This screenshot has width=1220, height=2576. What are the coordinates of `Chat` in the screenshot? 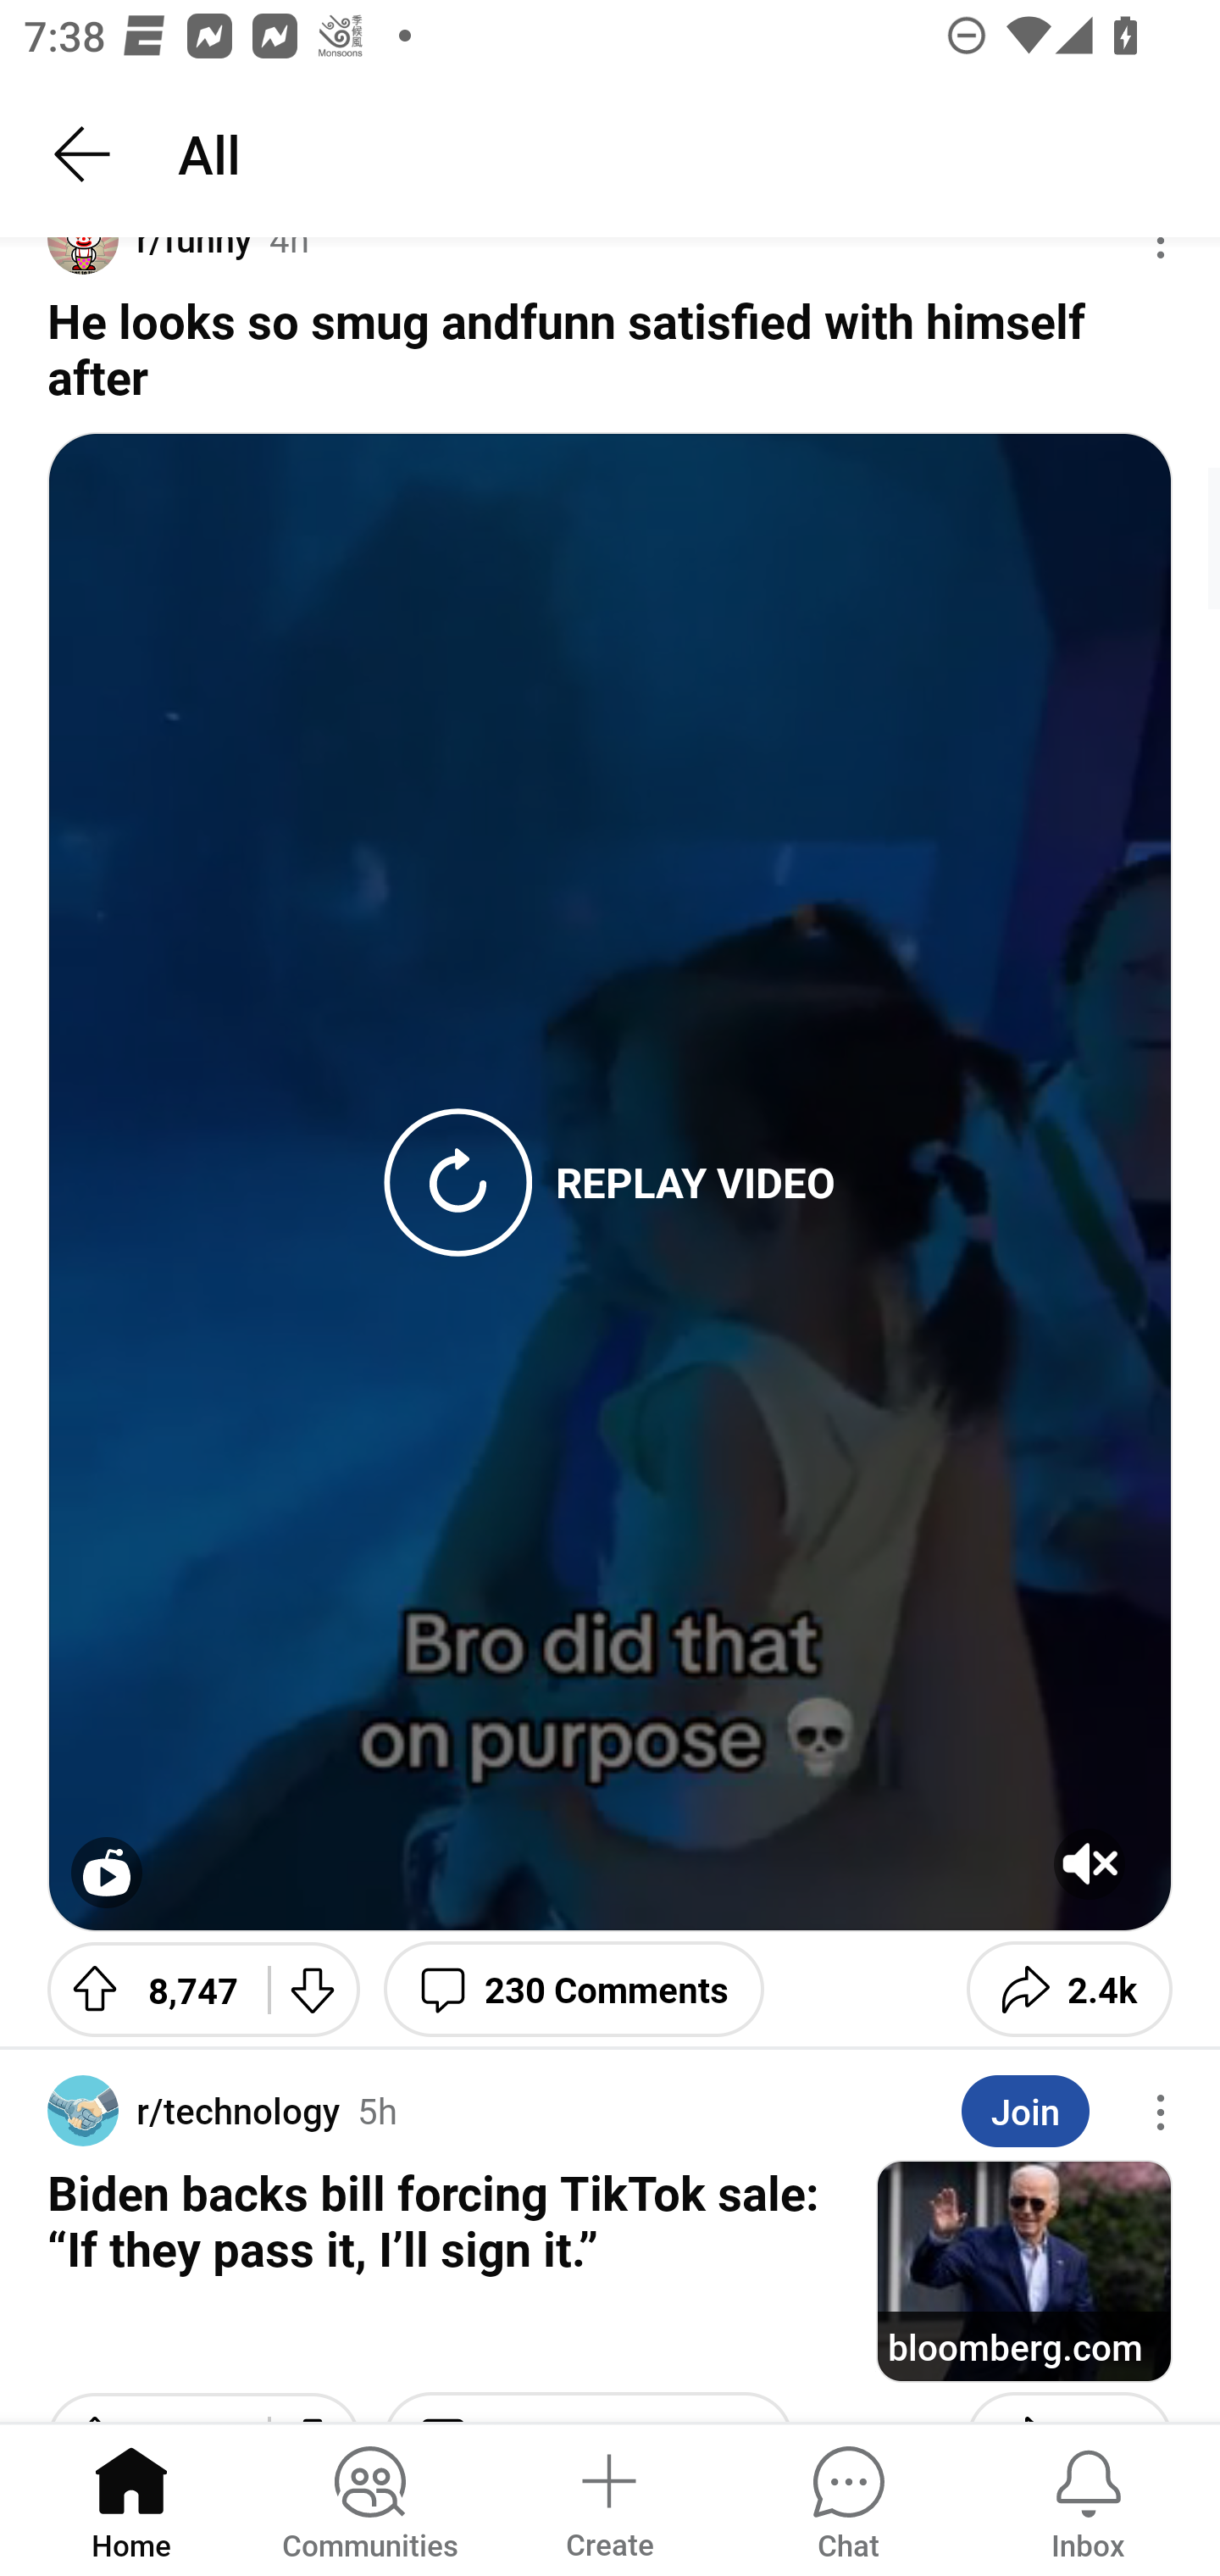 It's located at (848, 2498).